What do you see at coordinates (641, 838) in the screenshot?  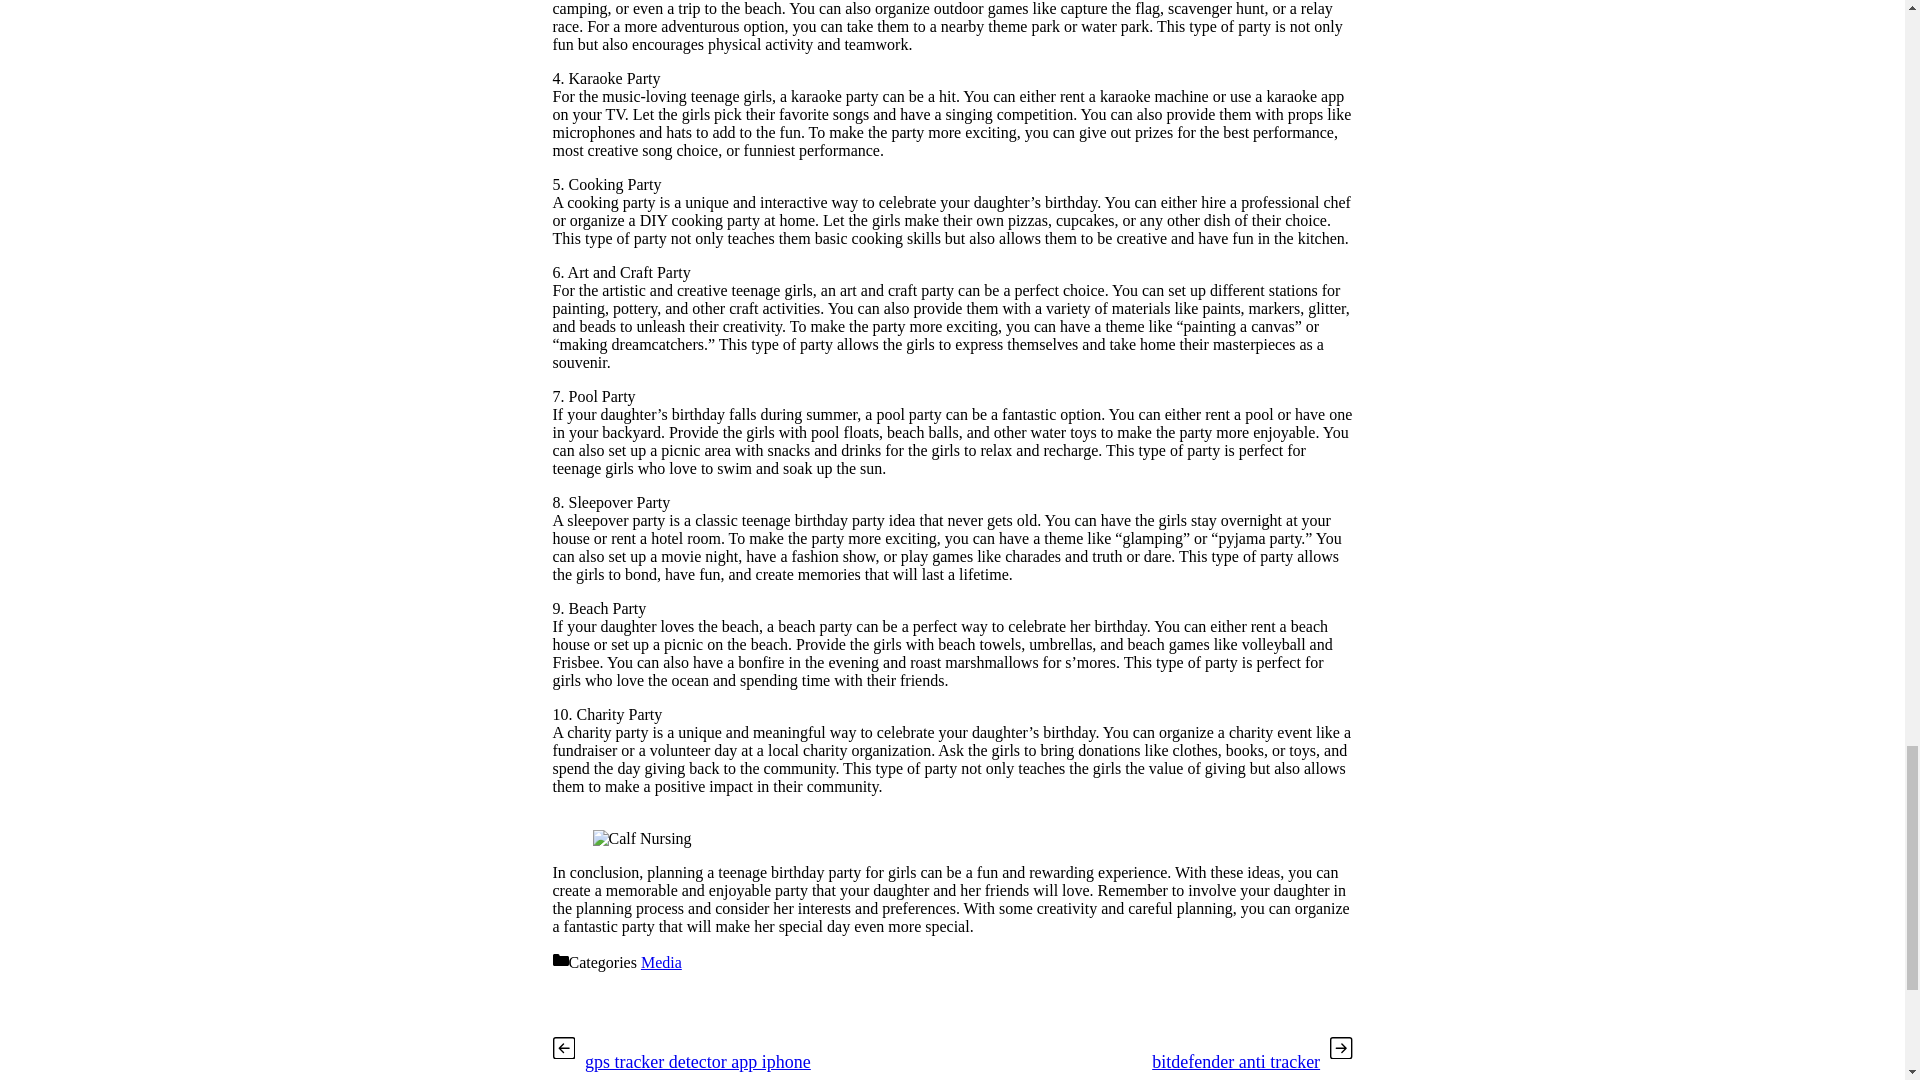 I see `Calf Nursing` at bounding box center [641, 838].